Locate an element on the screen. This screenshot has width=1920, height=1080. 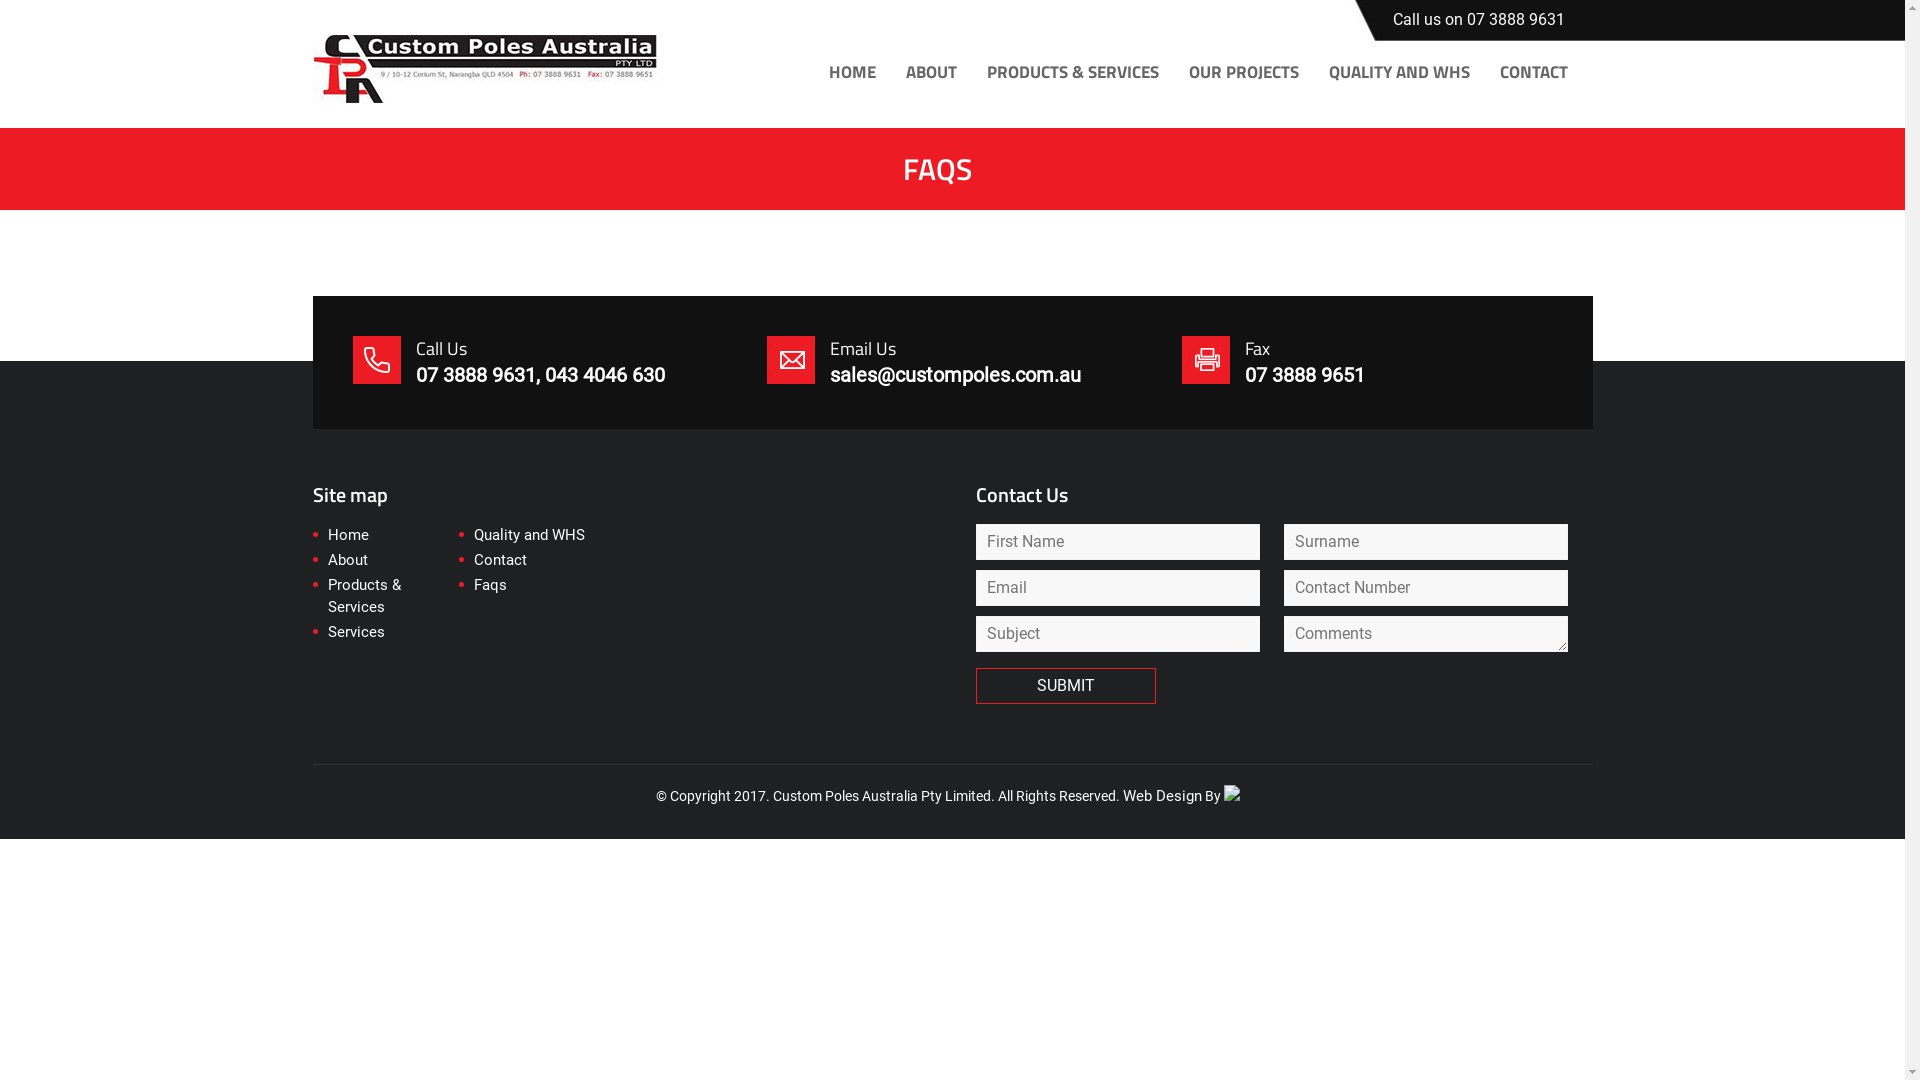
Faqs is located at coordinates (490, 586).